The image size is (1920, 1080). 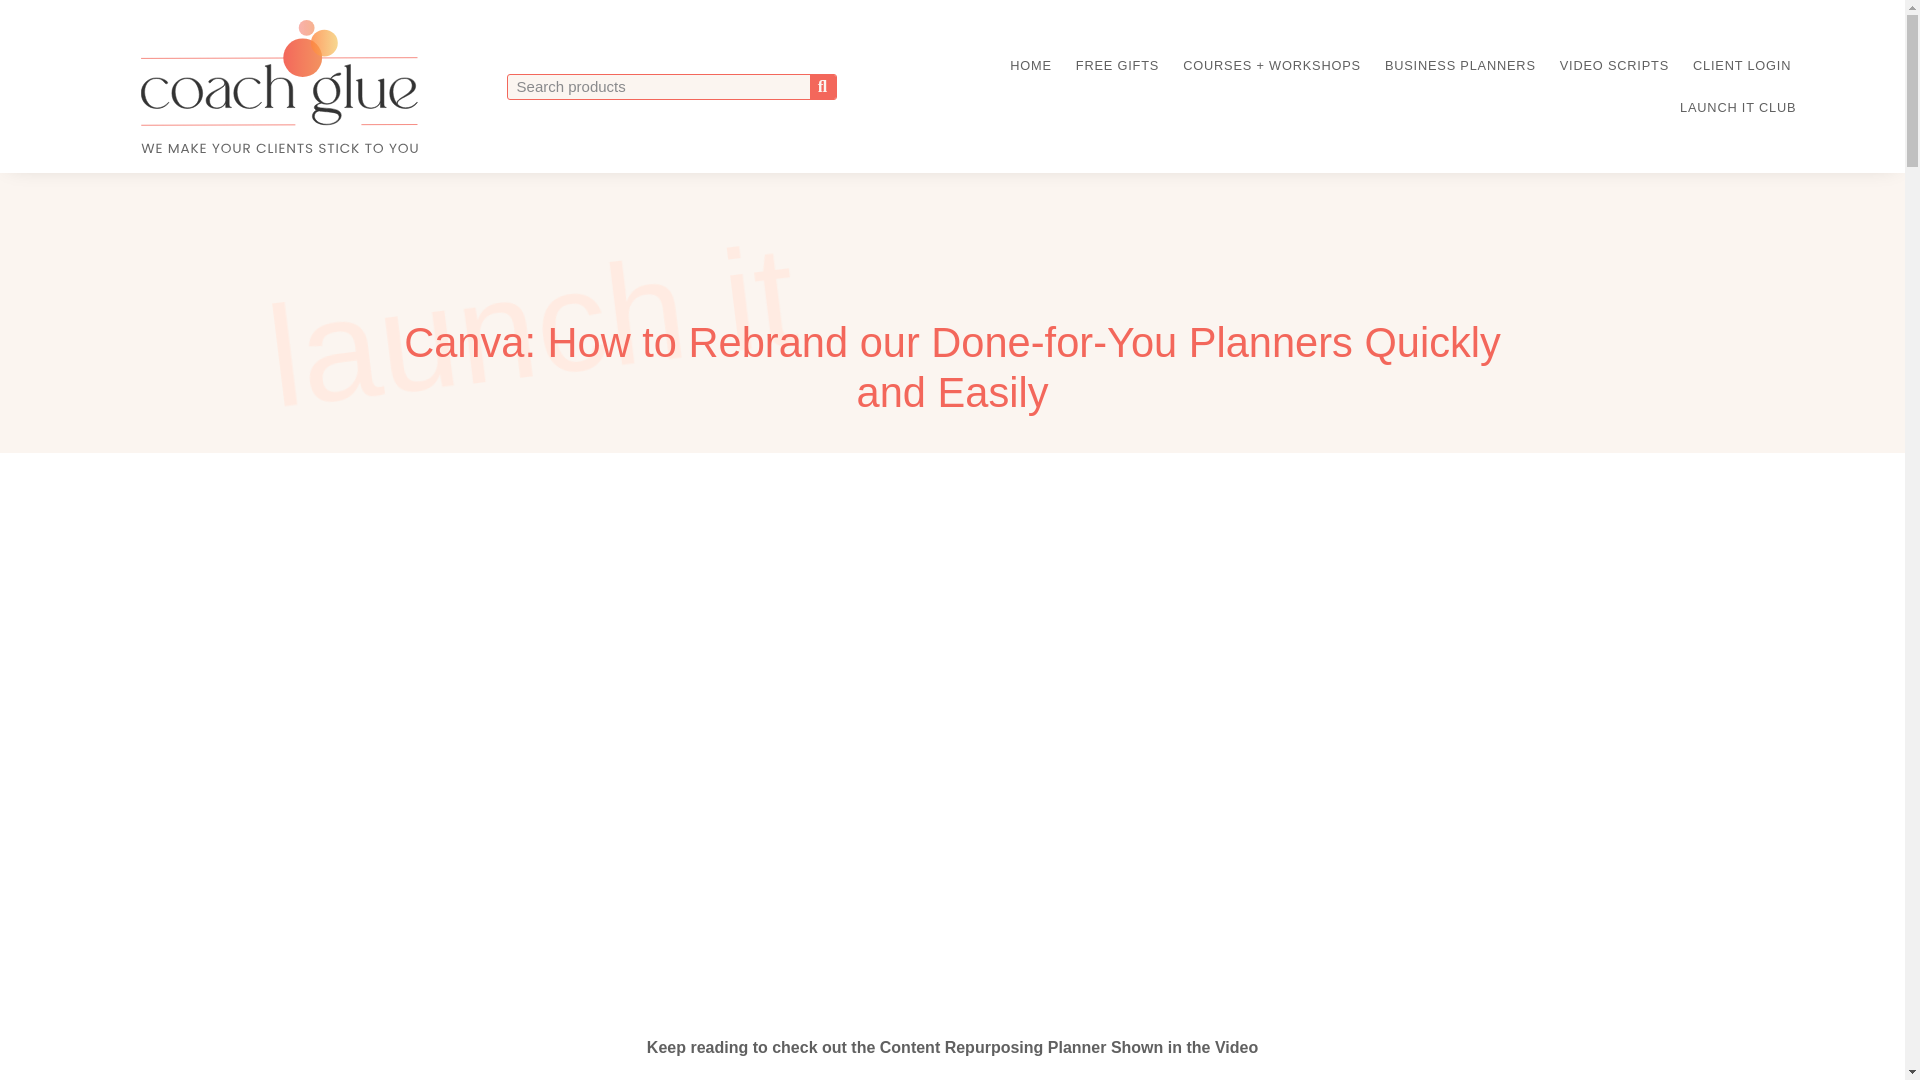 I want to click on CLIENT LOGIN, so click(x=1741, y=66).